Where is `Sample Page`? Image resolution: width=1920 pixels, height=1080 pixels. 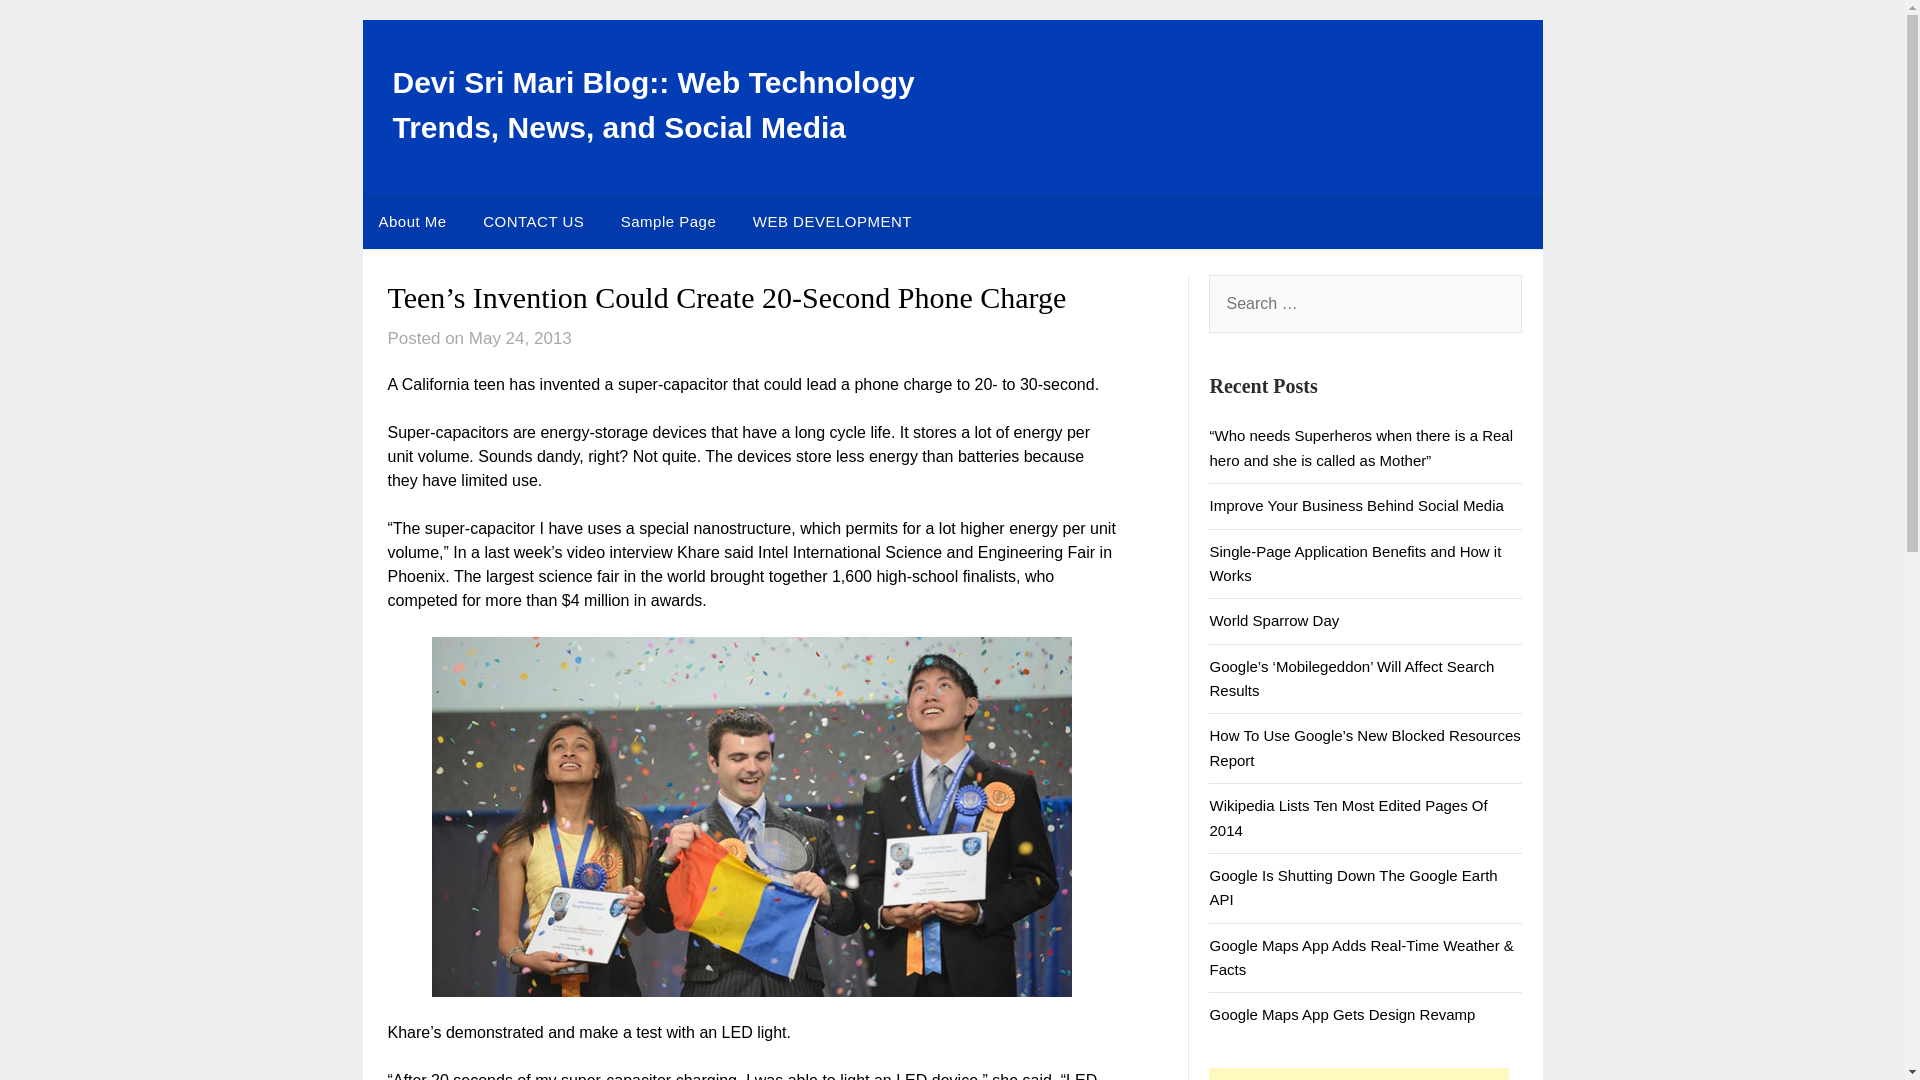
Sample Page is located at coordinates (668, 222).